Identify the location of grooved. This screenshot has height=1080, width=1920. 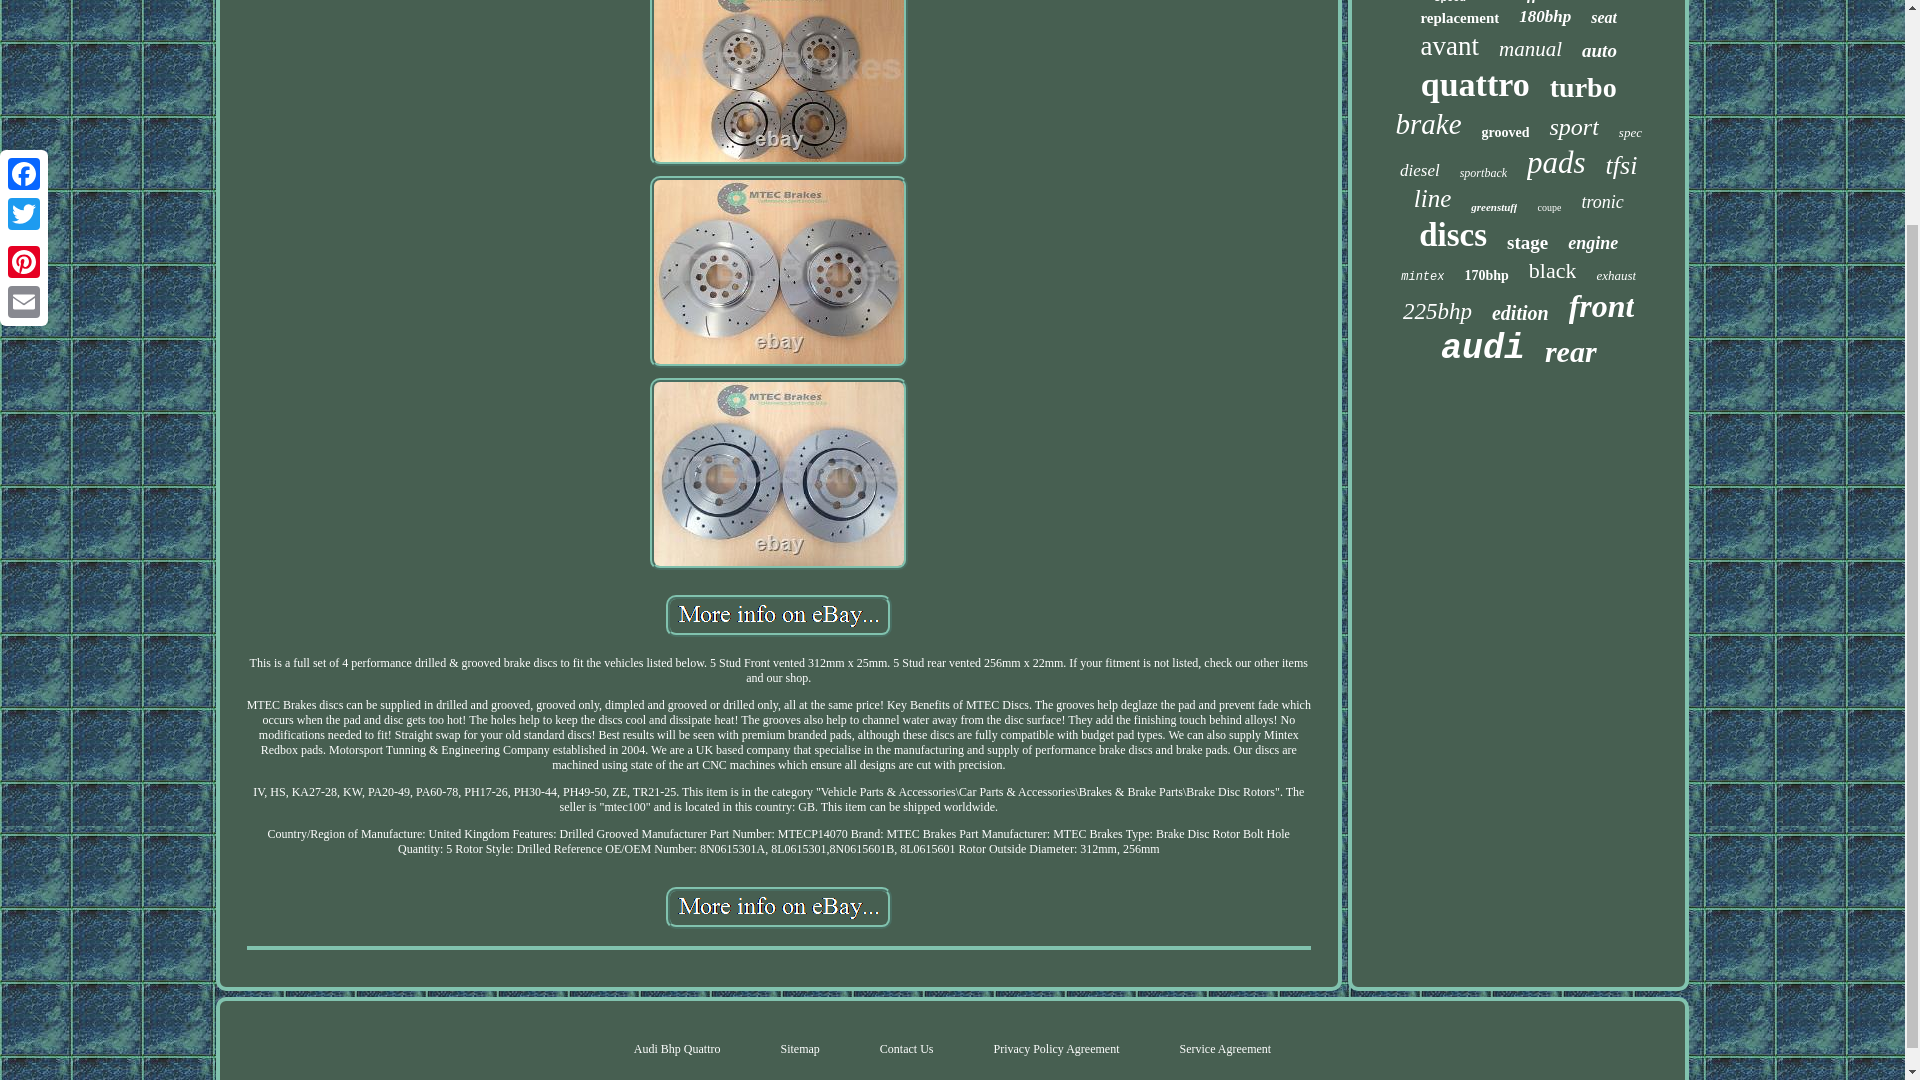
(1506, 133).